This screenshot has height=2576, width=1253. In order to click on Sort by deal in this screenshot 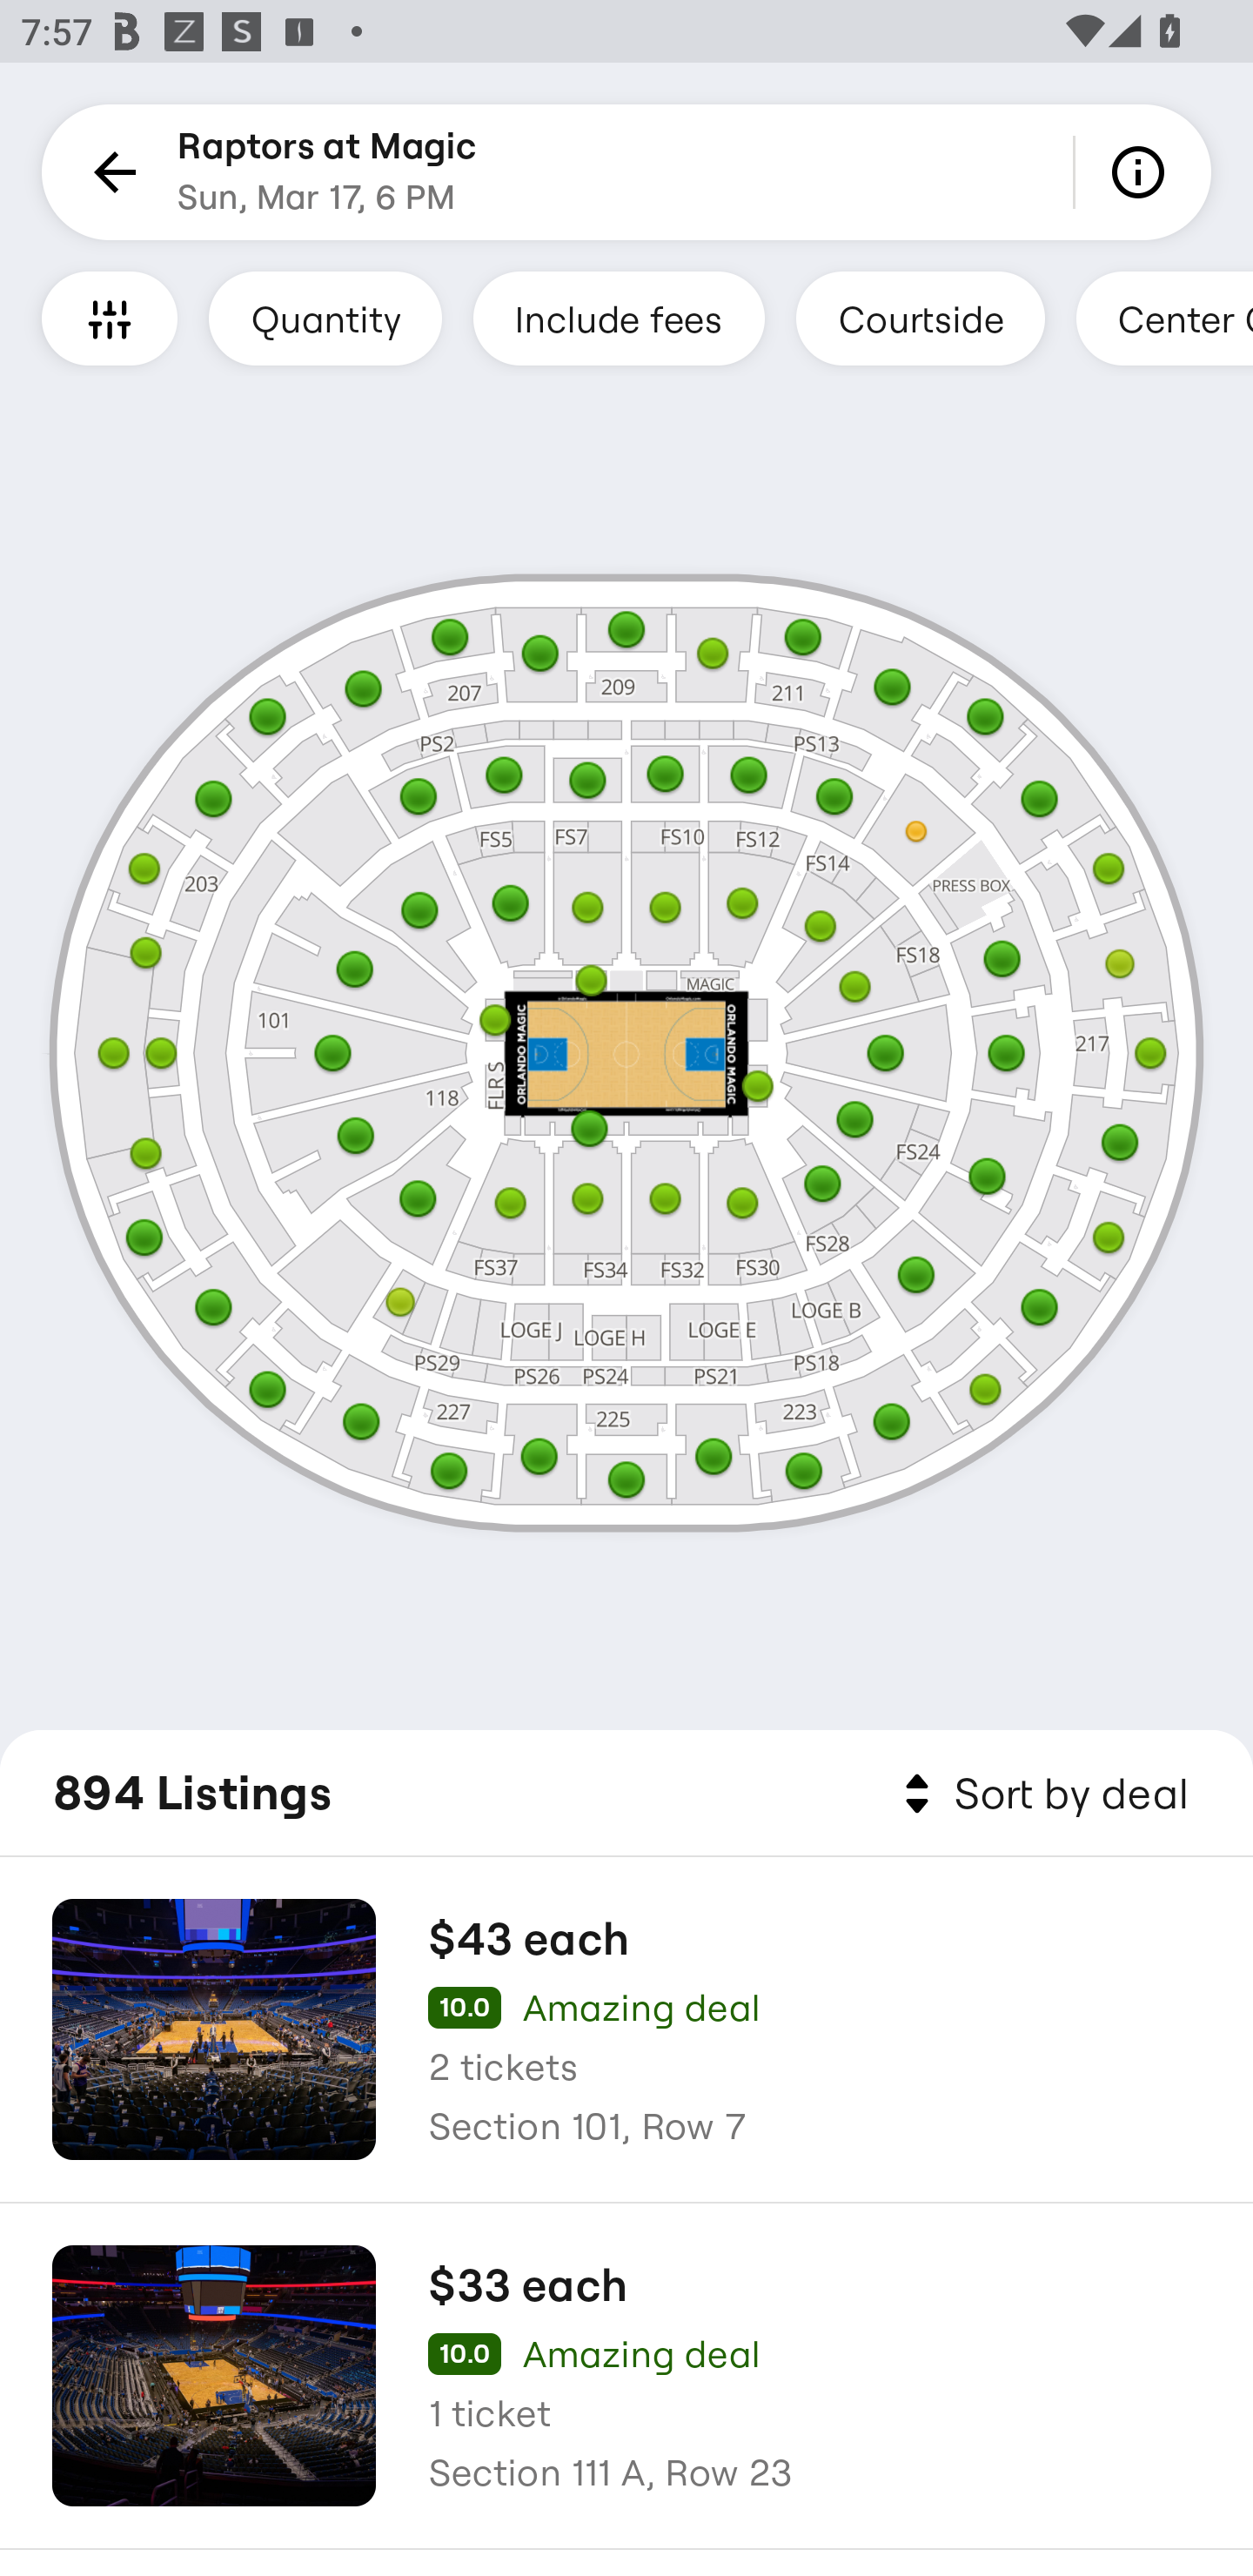, I will do `click(1041, 1794)`.